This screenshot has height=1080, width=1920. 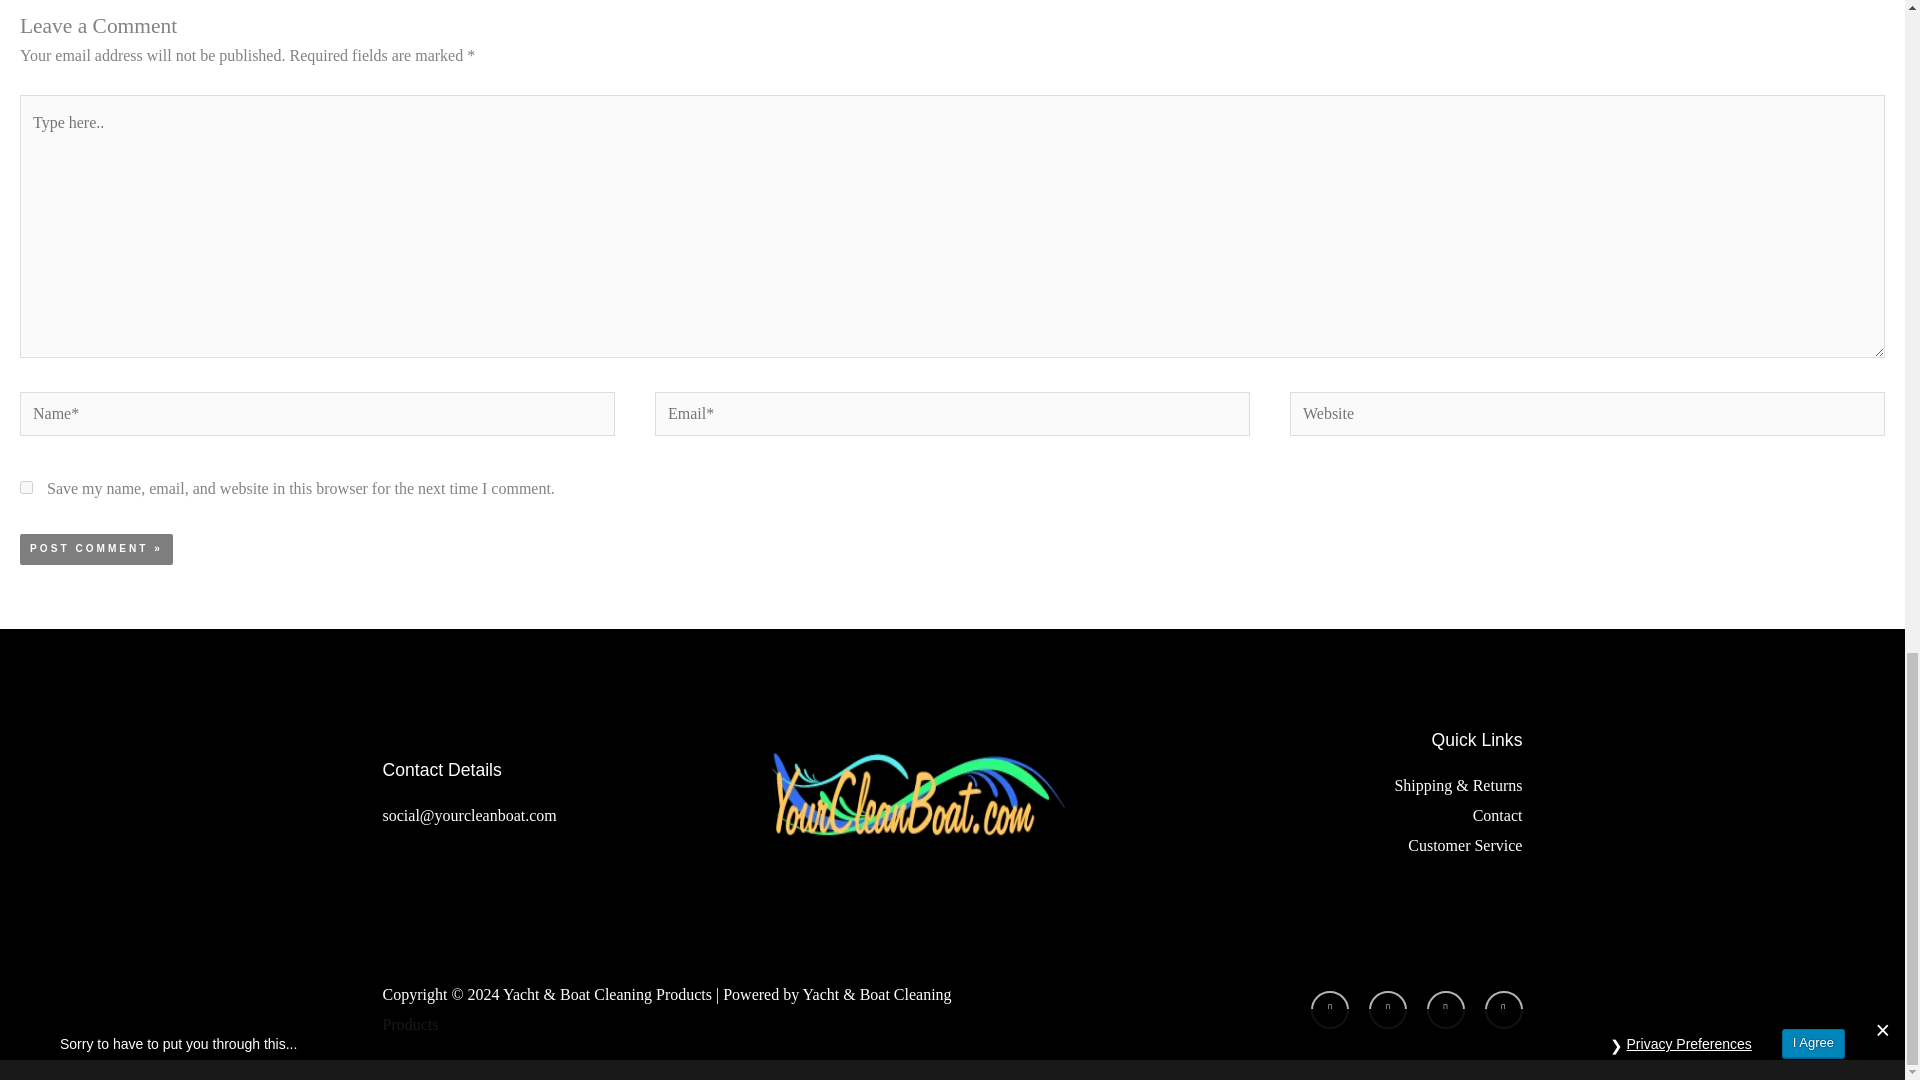 I want to click on Customer Service, so click(x=1332, y=845).